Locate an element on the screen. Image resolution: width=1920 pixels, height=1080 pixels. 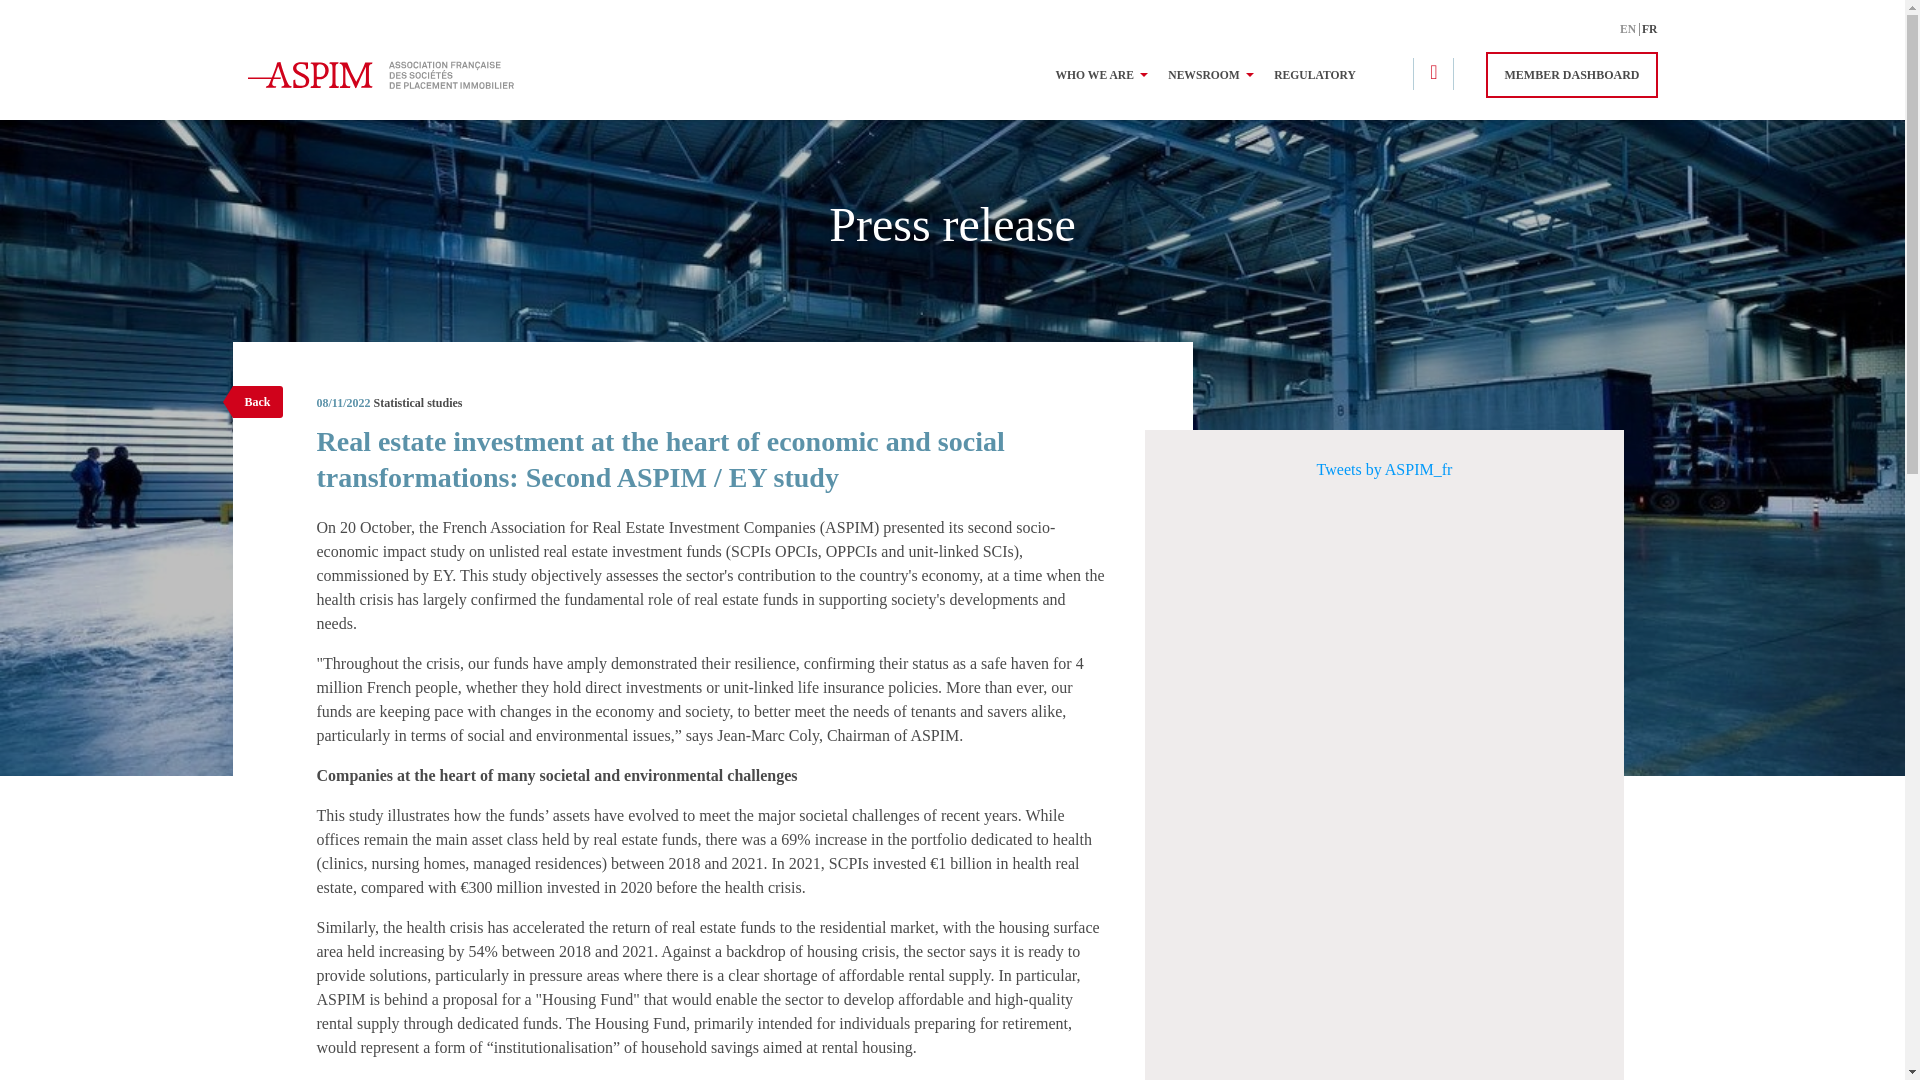
REGULATORY is located at coordinates (1314, 76).